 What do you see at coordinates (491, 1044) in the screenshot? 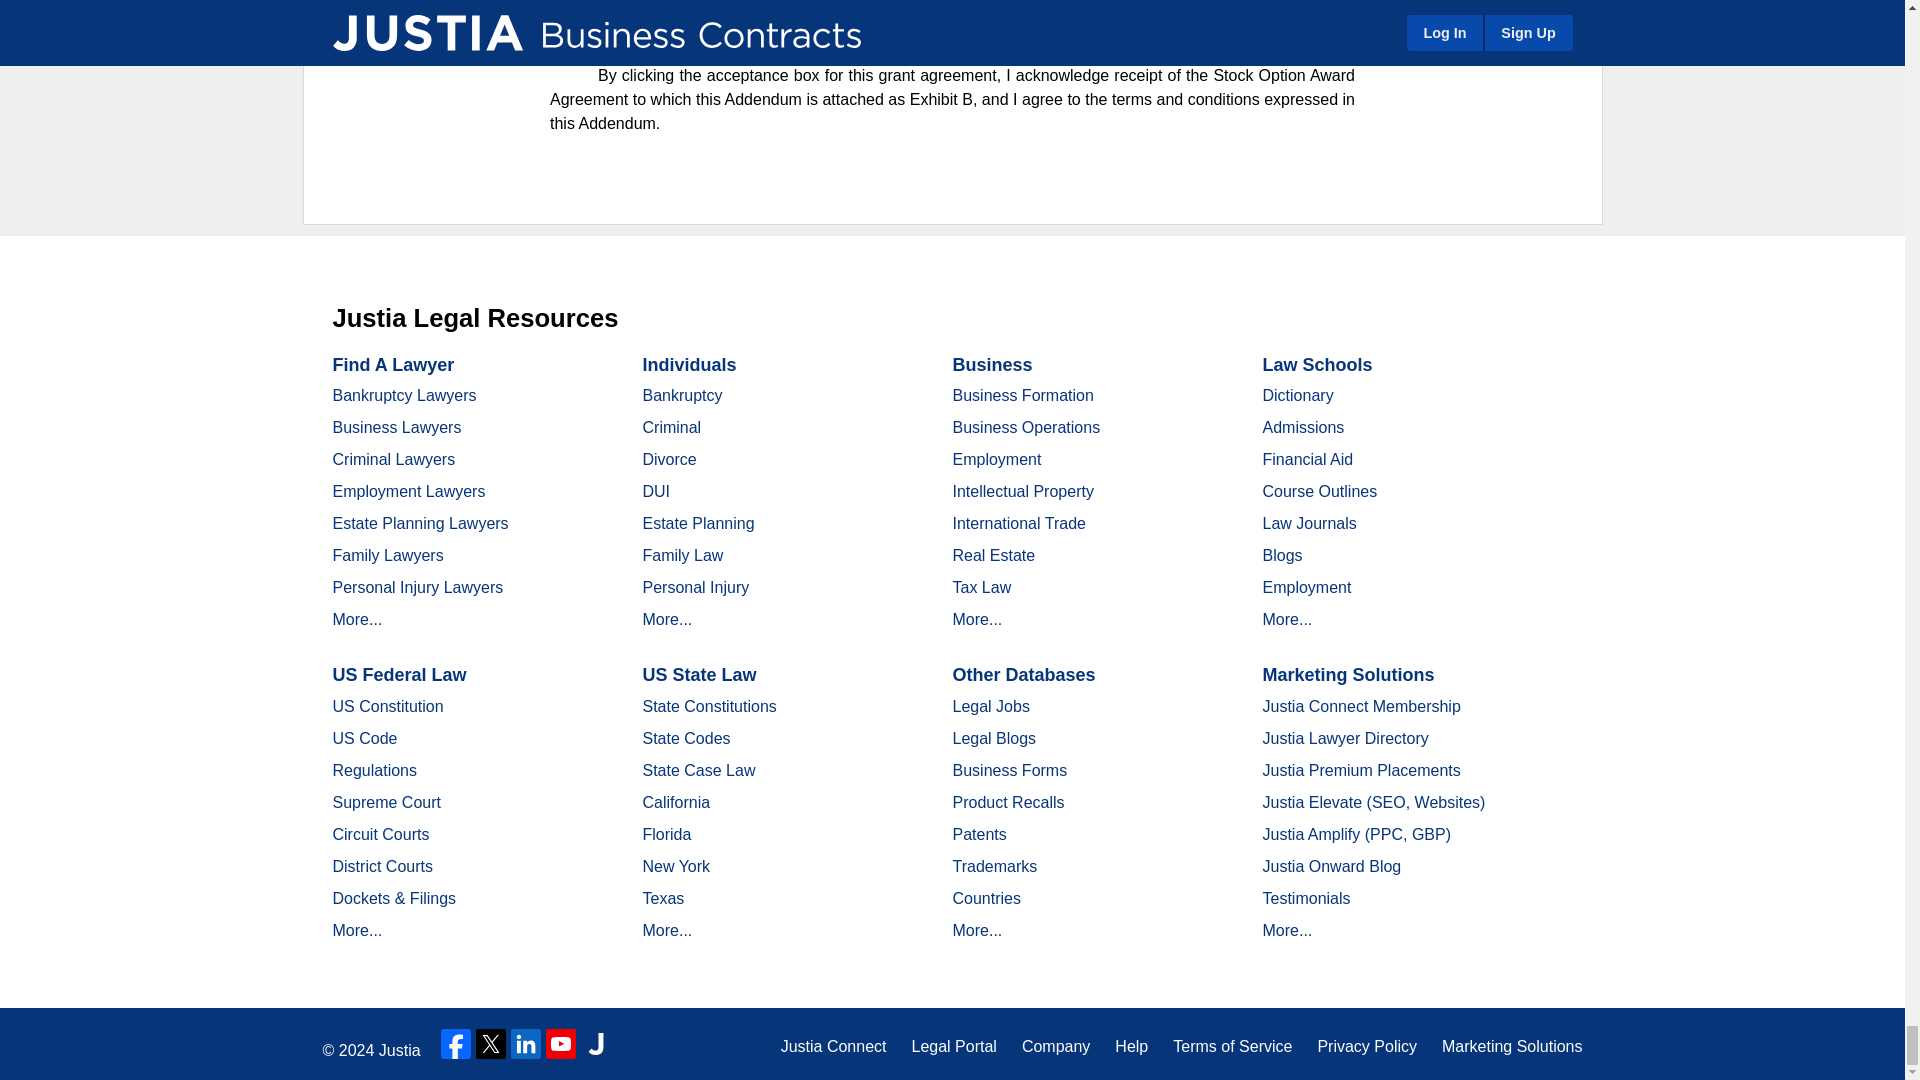
I see `Twitter` at bounding box center [491, 1044].